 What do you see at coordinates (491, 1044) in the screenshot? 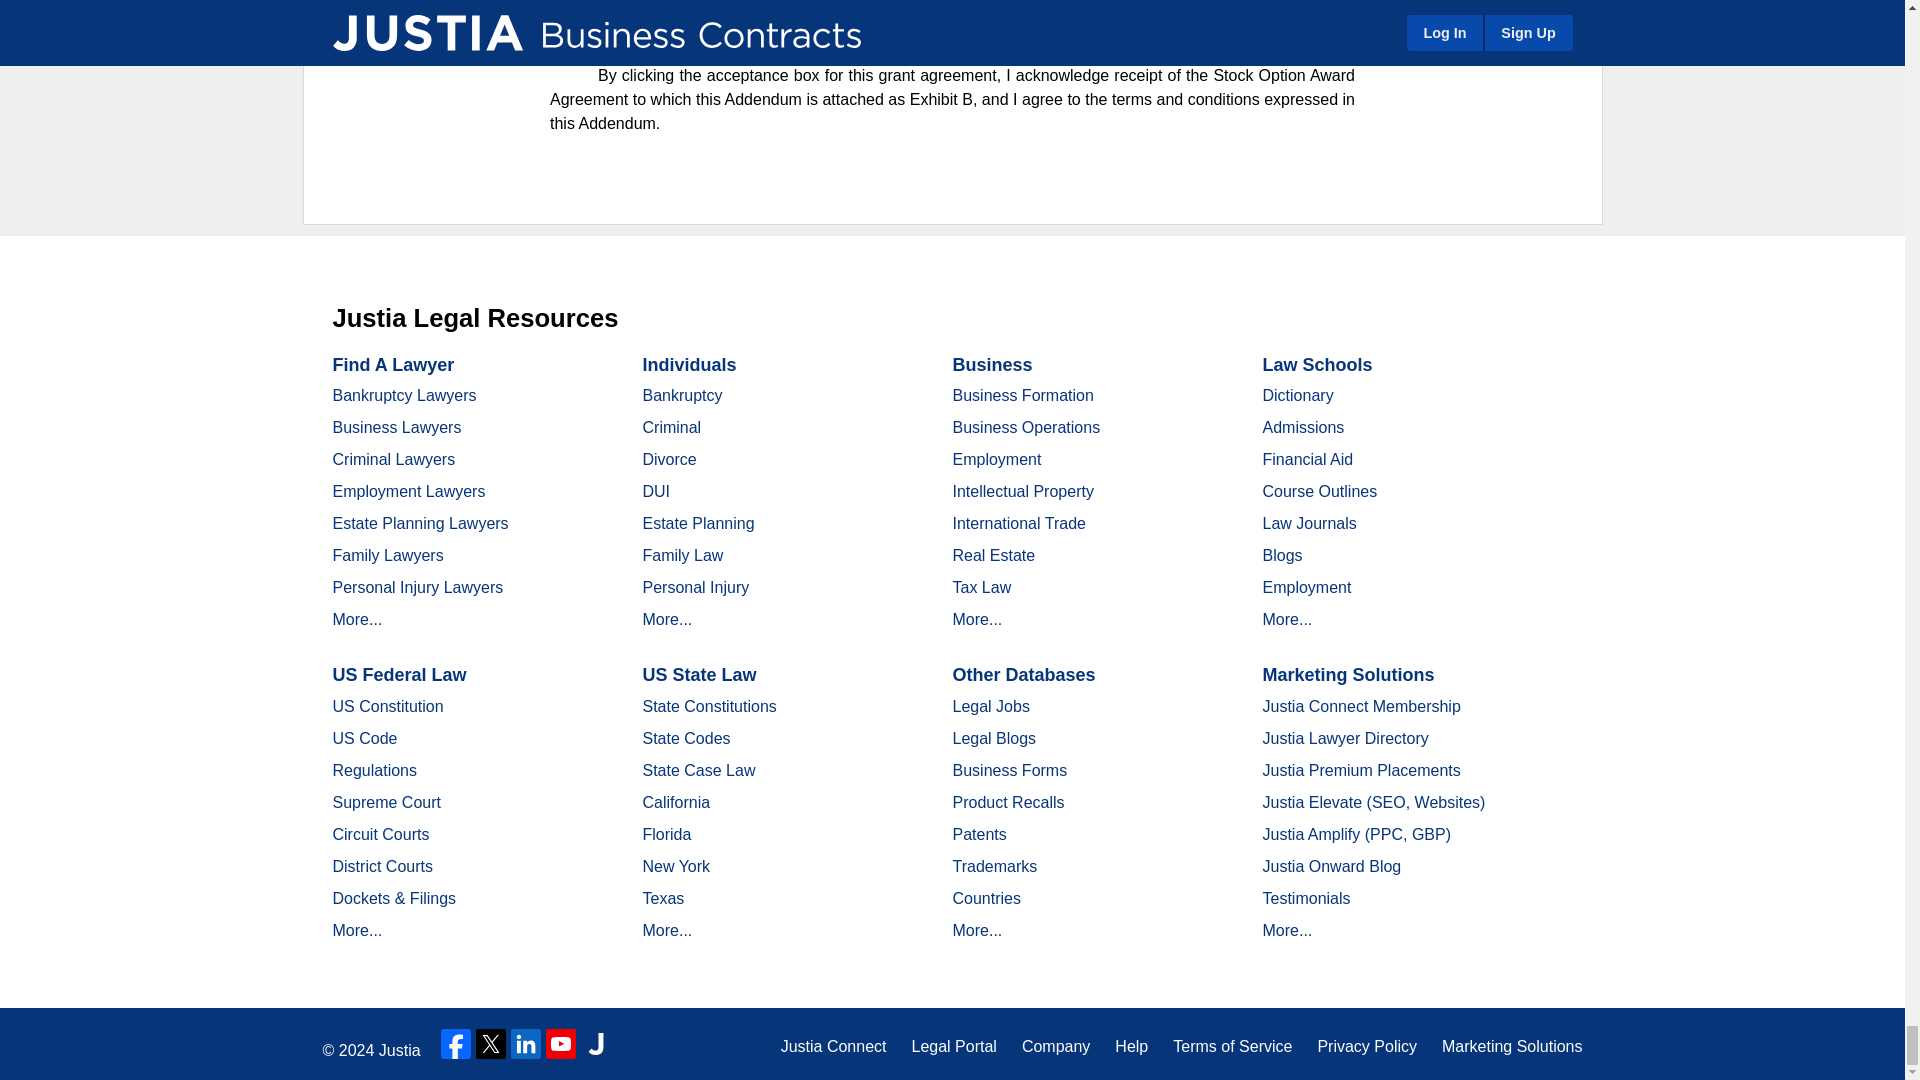
I see `Twitter` at bounding box center [491, 1044].